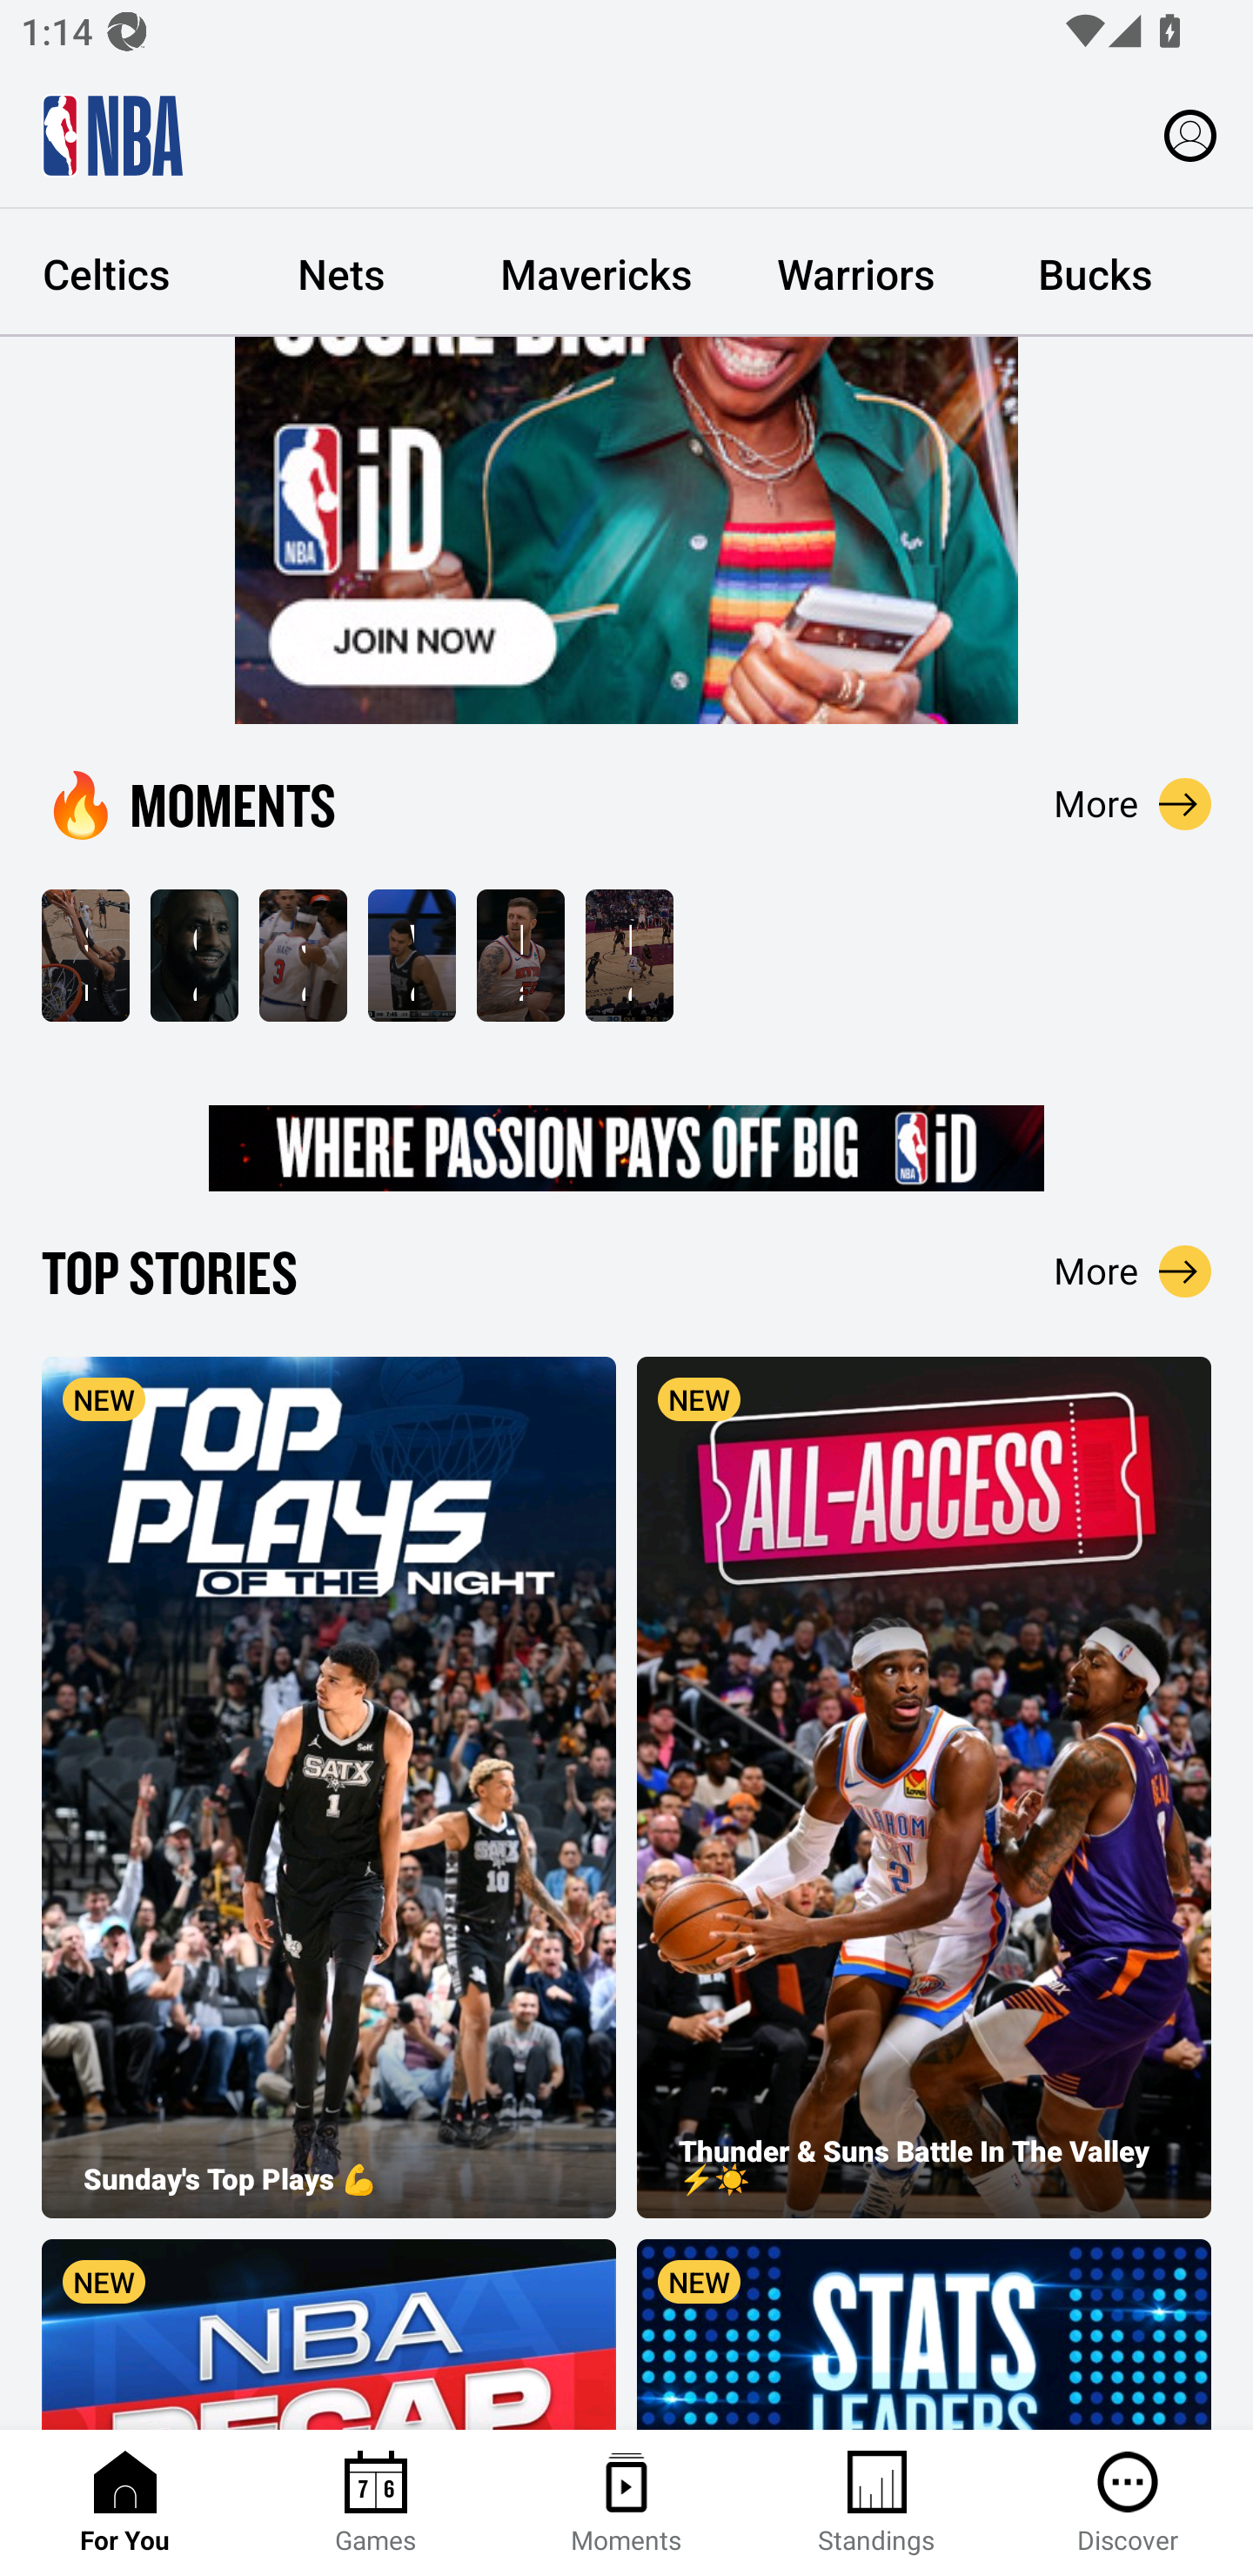 The height and width of the screenshot is (2576, 1253). I want to click on Discover, so click(1128, 2503).